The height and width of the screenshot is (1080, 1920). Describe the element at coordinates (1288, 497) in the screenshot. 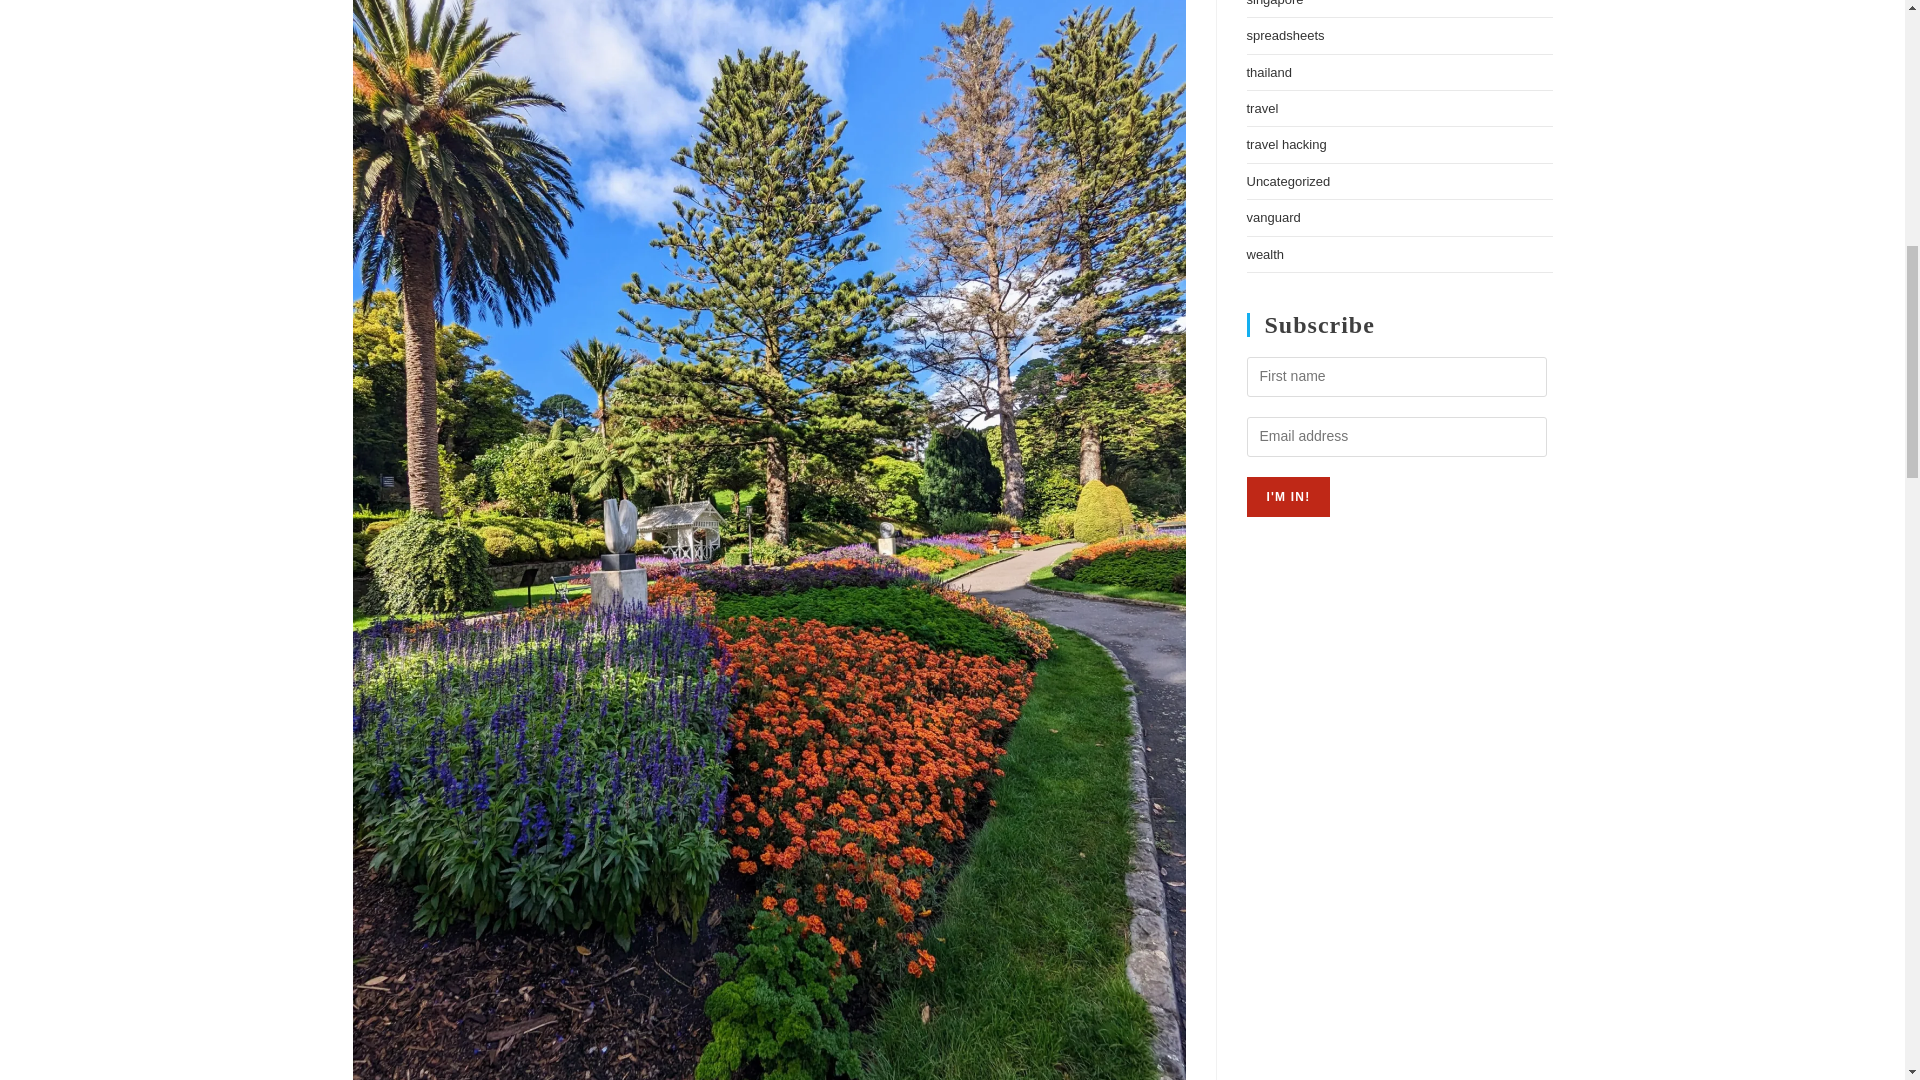

I see `I'm in!` at that location.